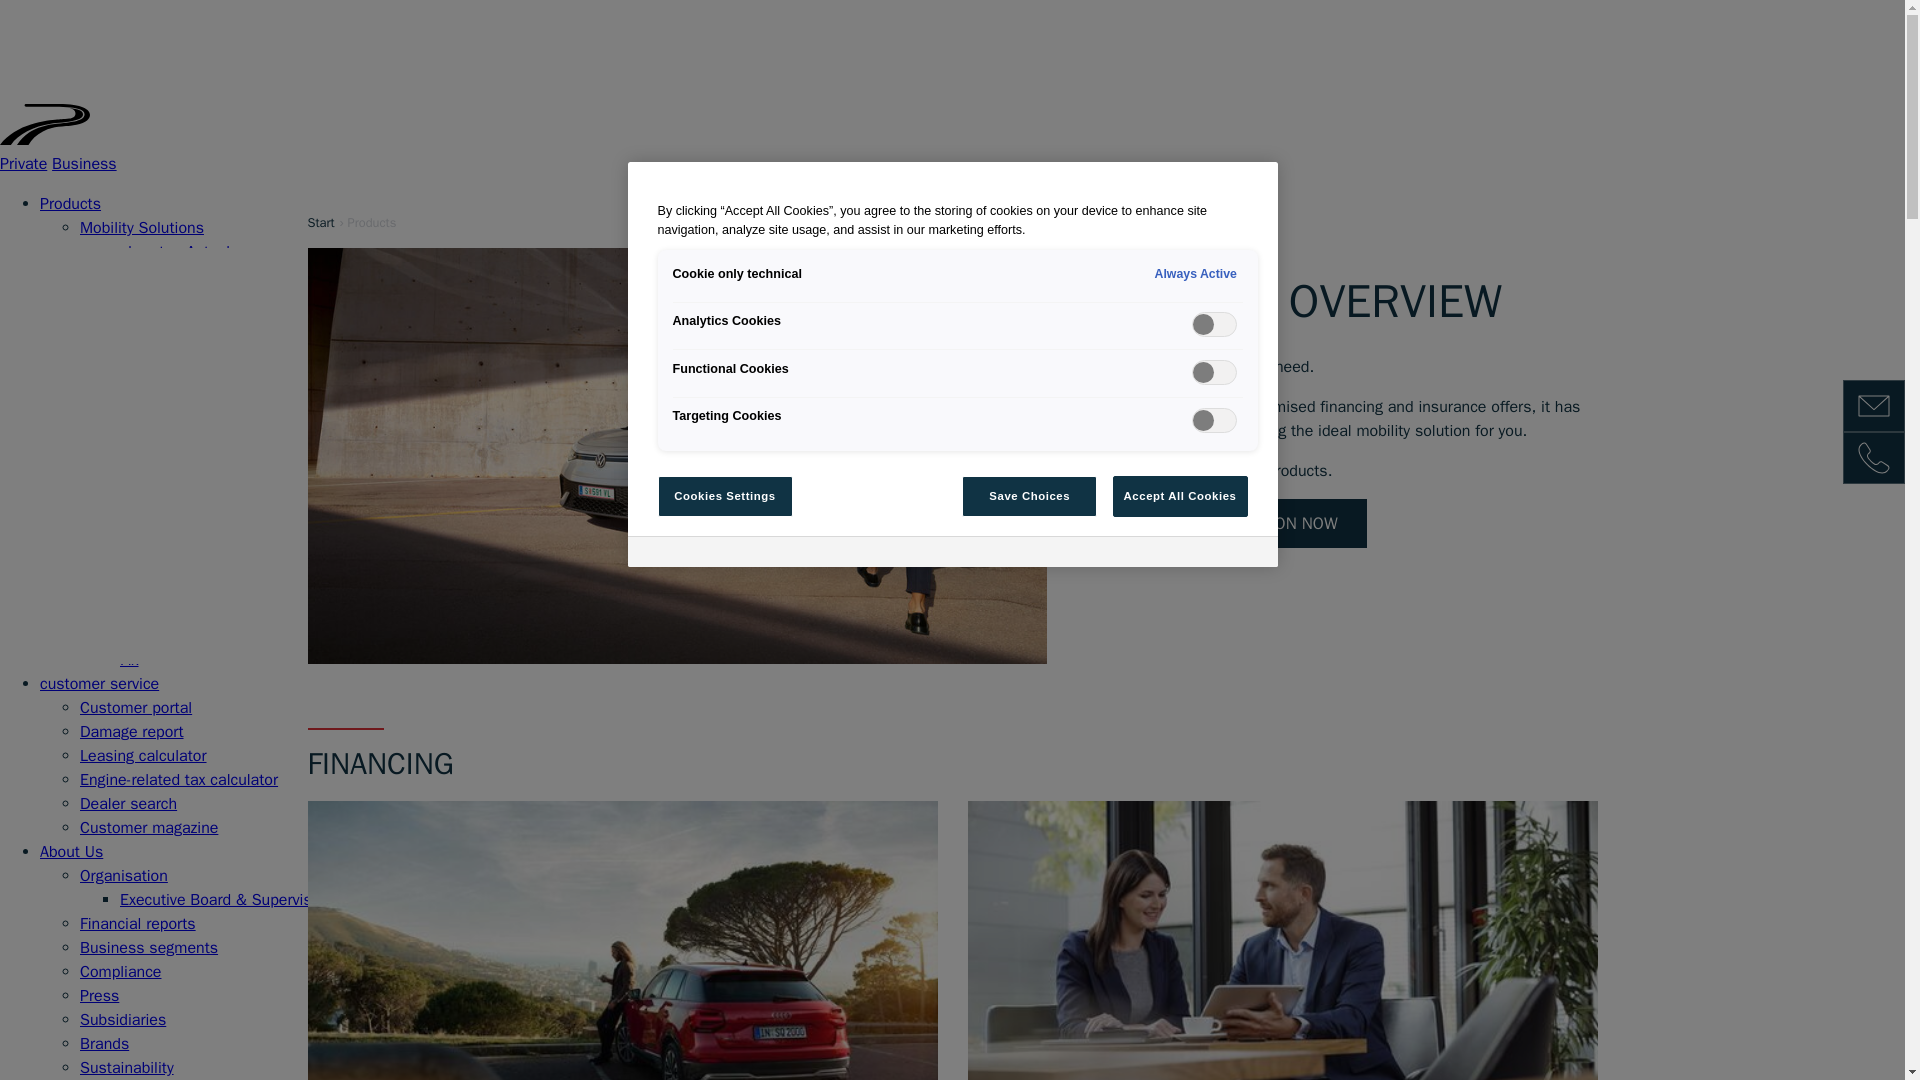  I want to click on Start, so click(320, 222).